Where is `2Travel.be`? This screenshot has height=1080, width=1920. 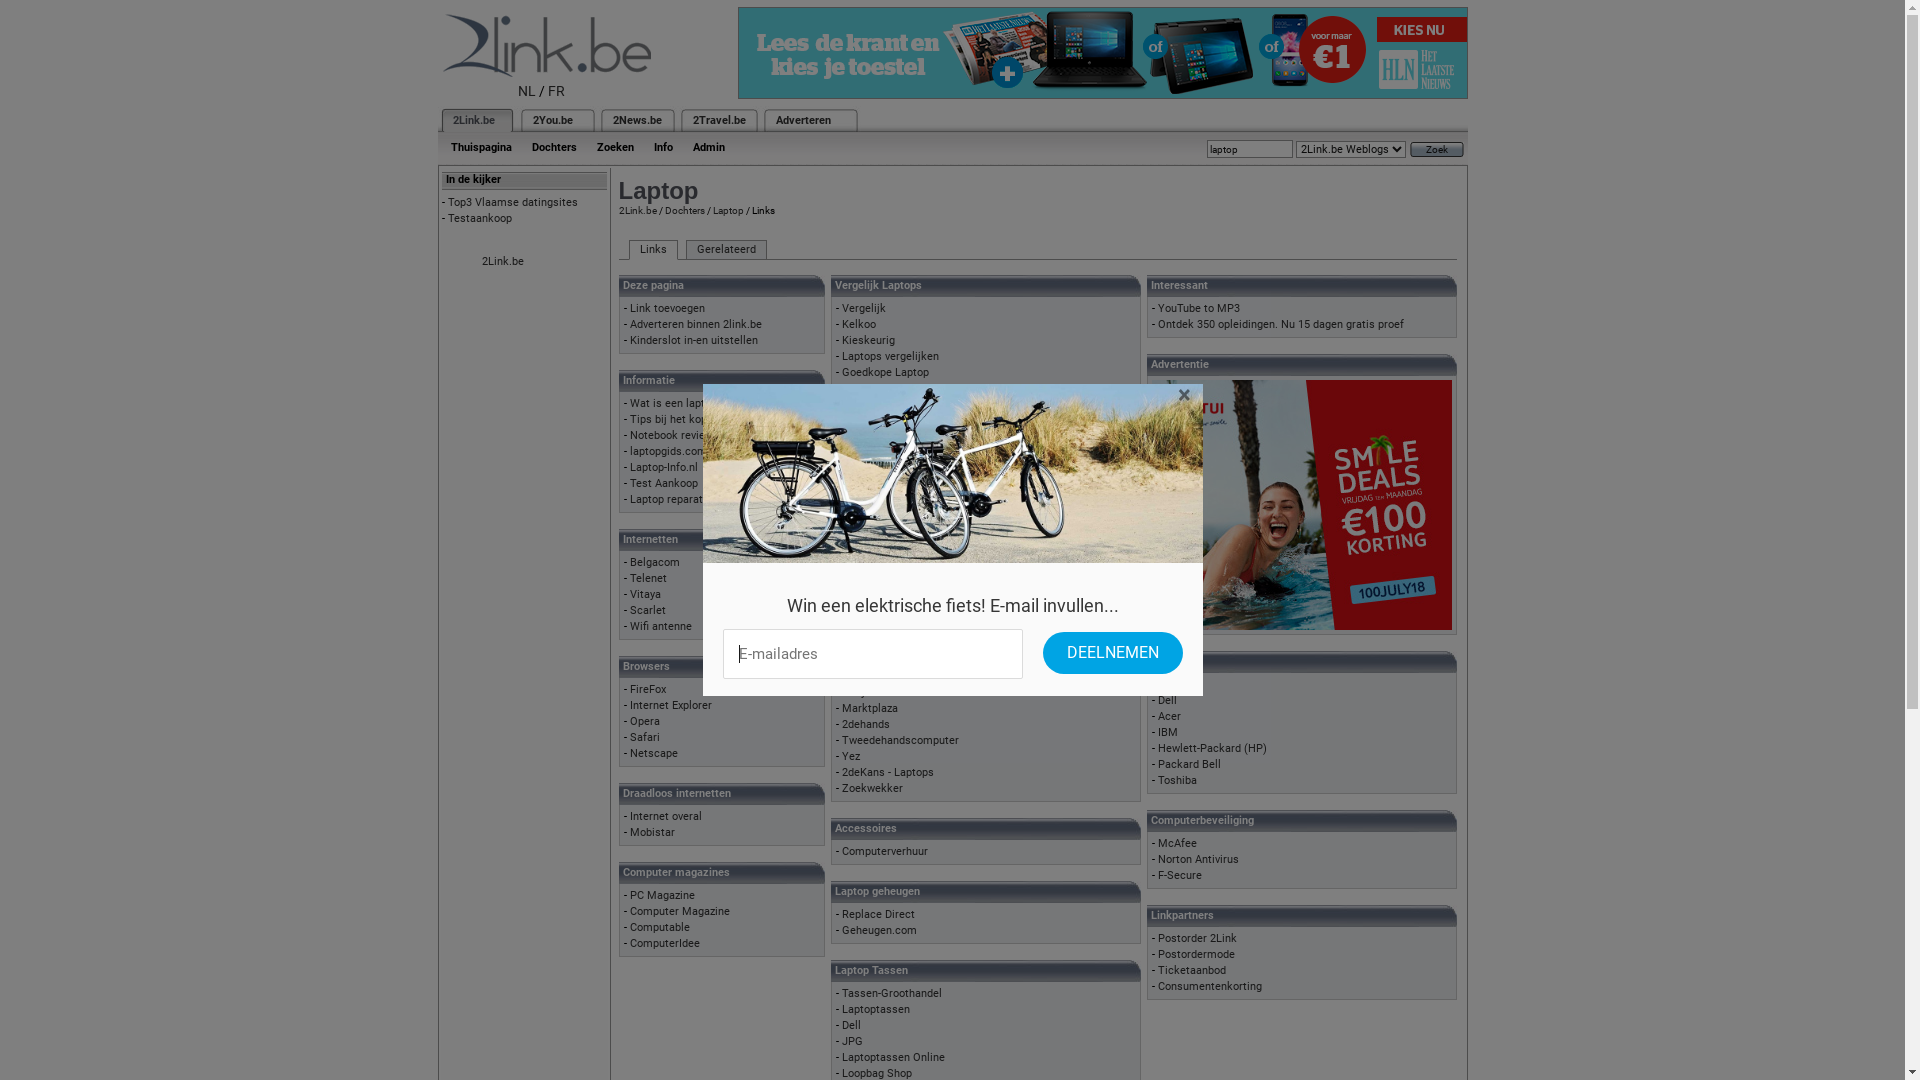
2Travel.be is located at coordinates (718, 120).